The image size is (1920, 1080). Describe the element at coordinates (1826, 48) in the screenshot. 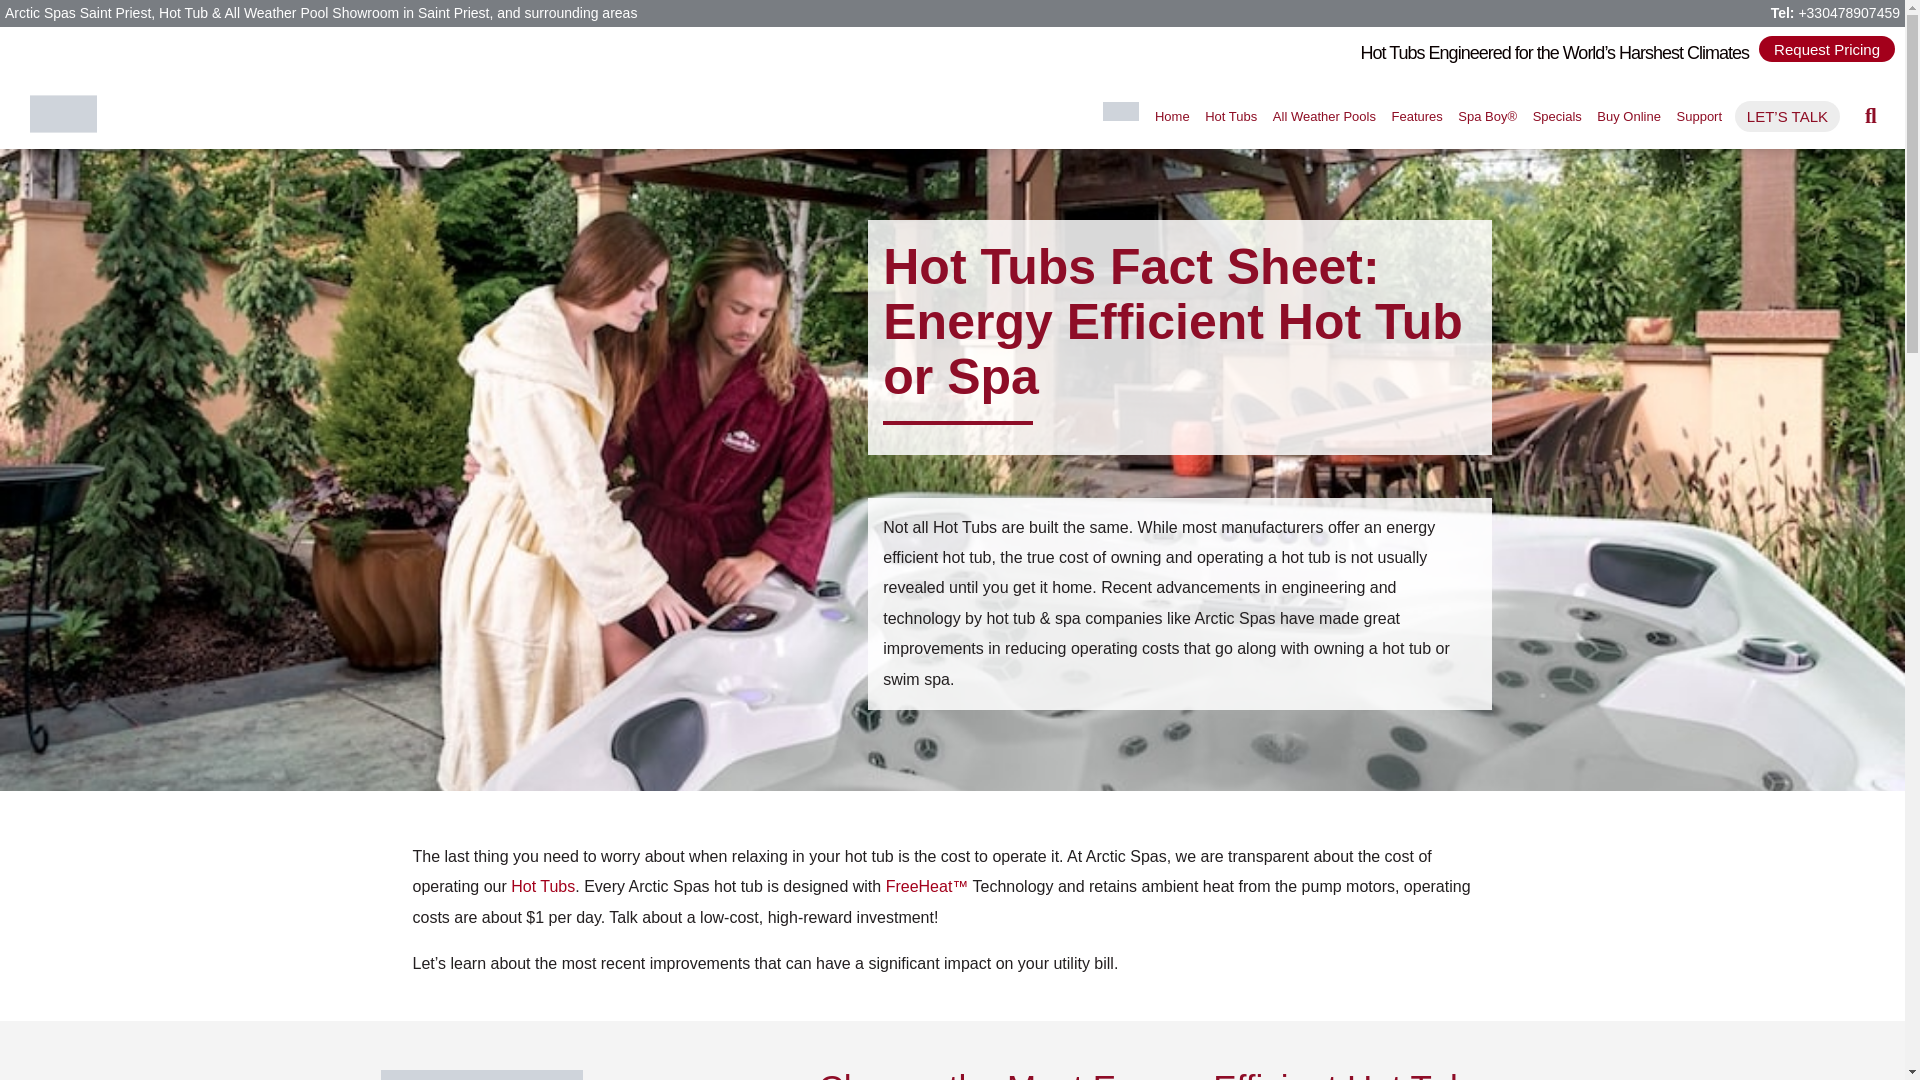

I see `Request Pricing` at that location.